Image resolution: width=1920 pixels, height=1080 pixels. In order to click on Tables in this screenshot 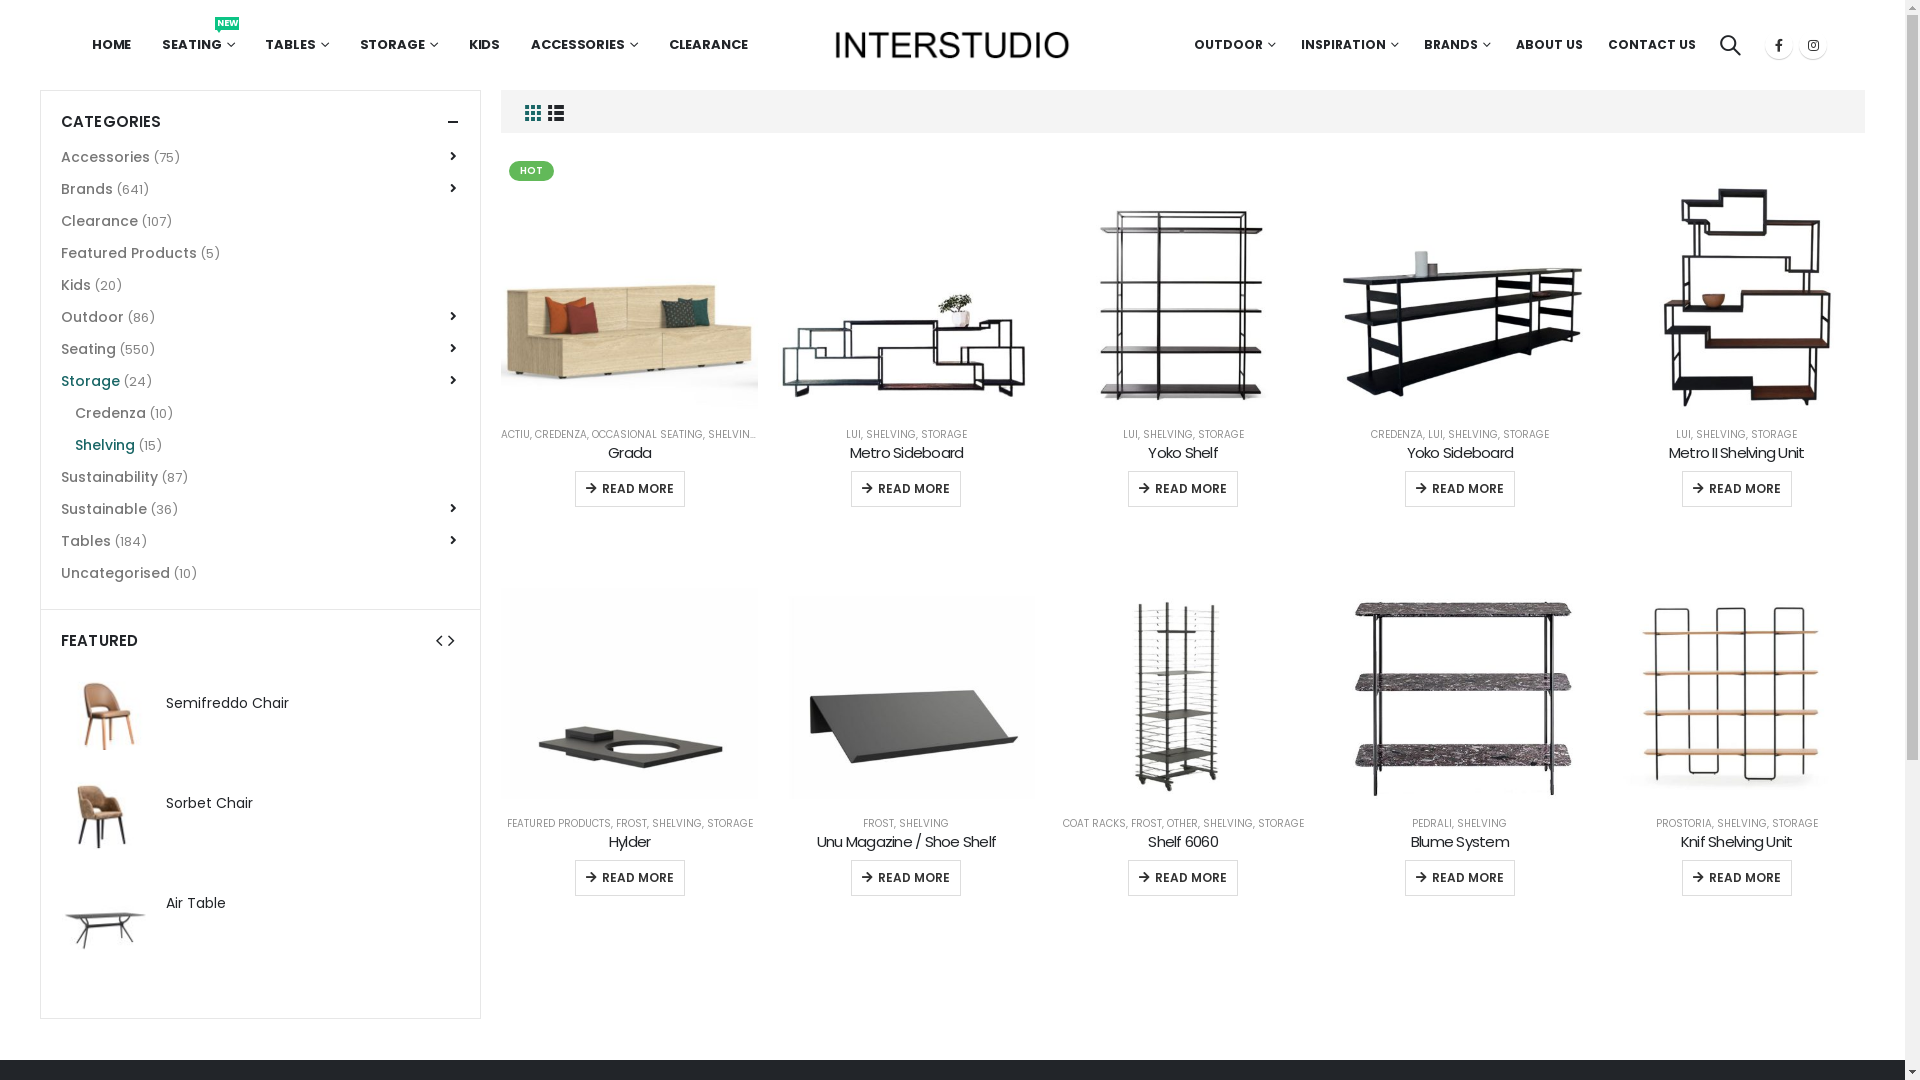, I will do `click(86, 541)`.